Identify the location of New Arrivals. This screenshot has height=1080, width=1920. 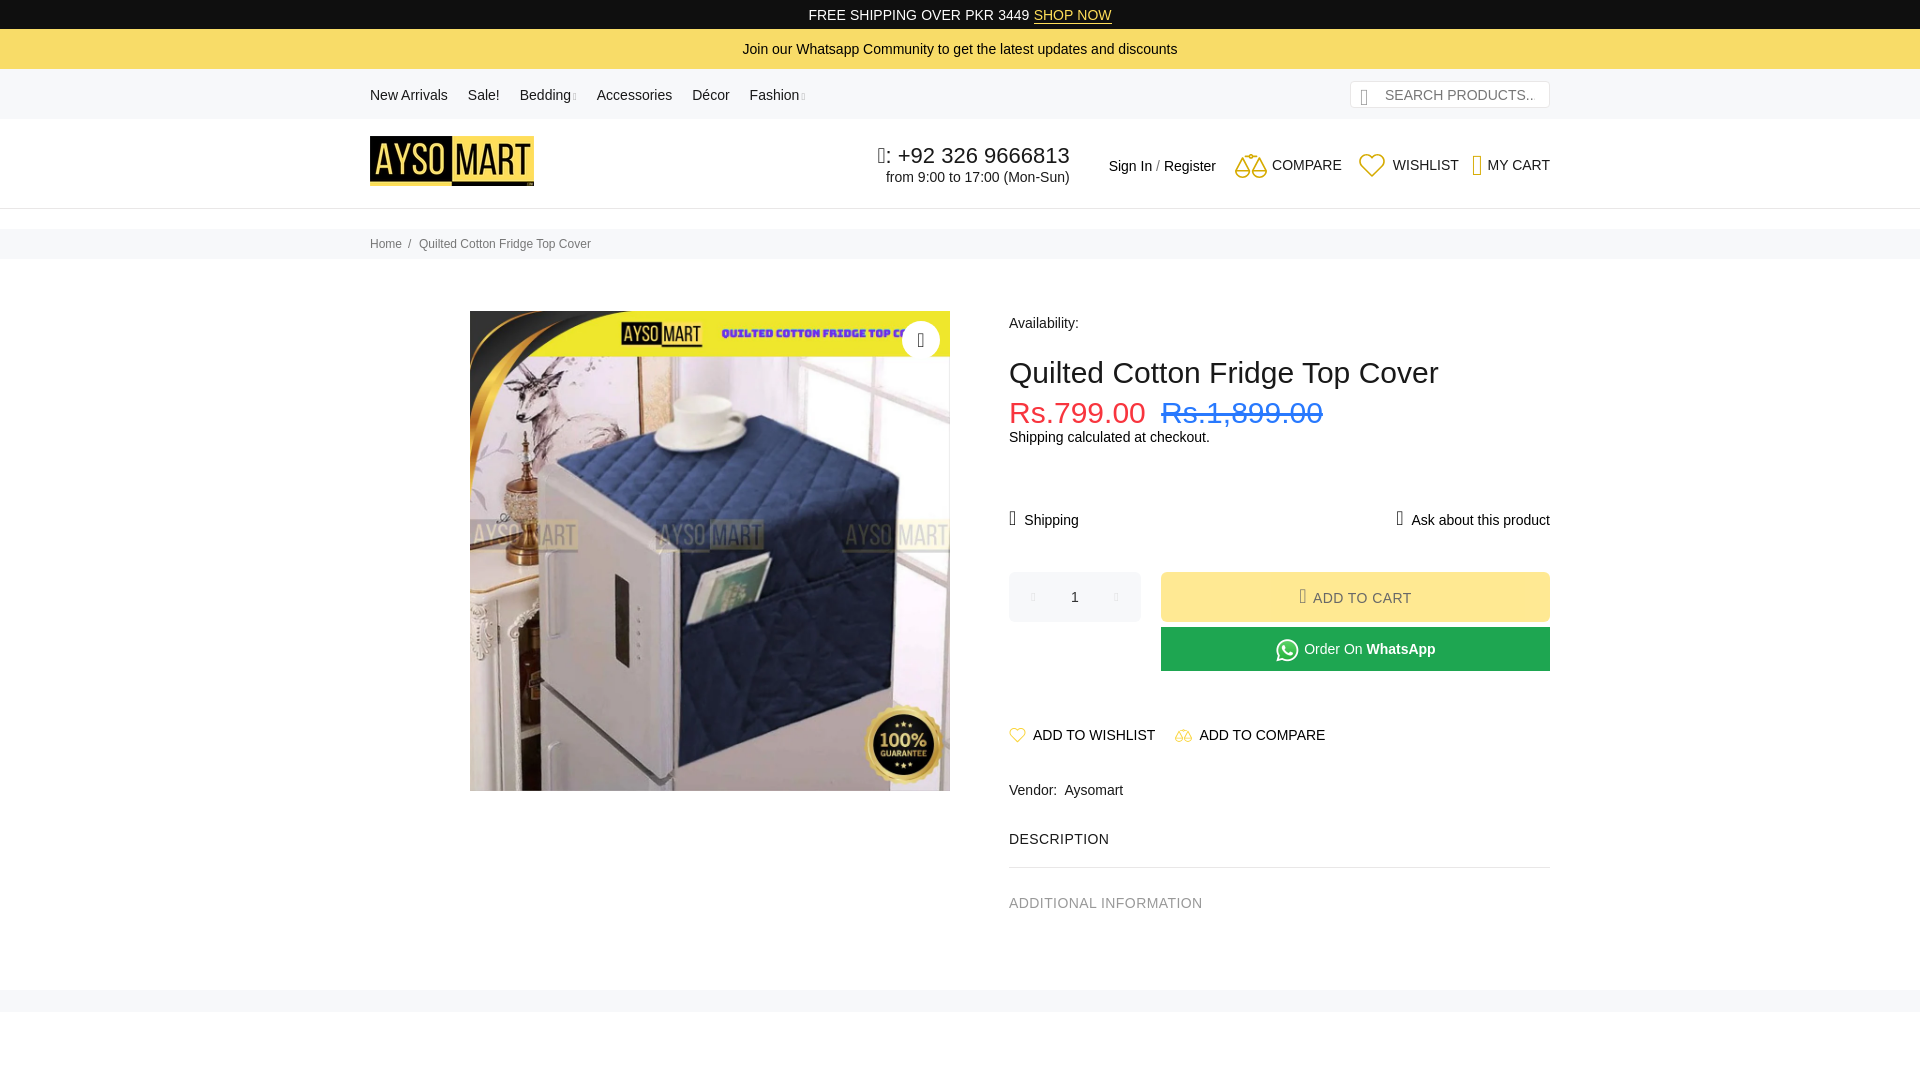
(414, 94).